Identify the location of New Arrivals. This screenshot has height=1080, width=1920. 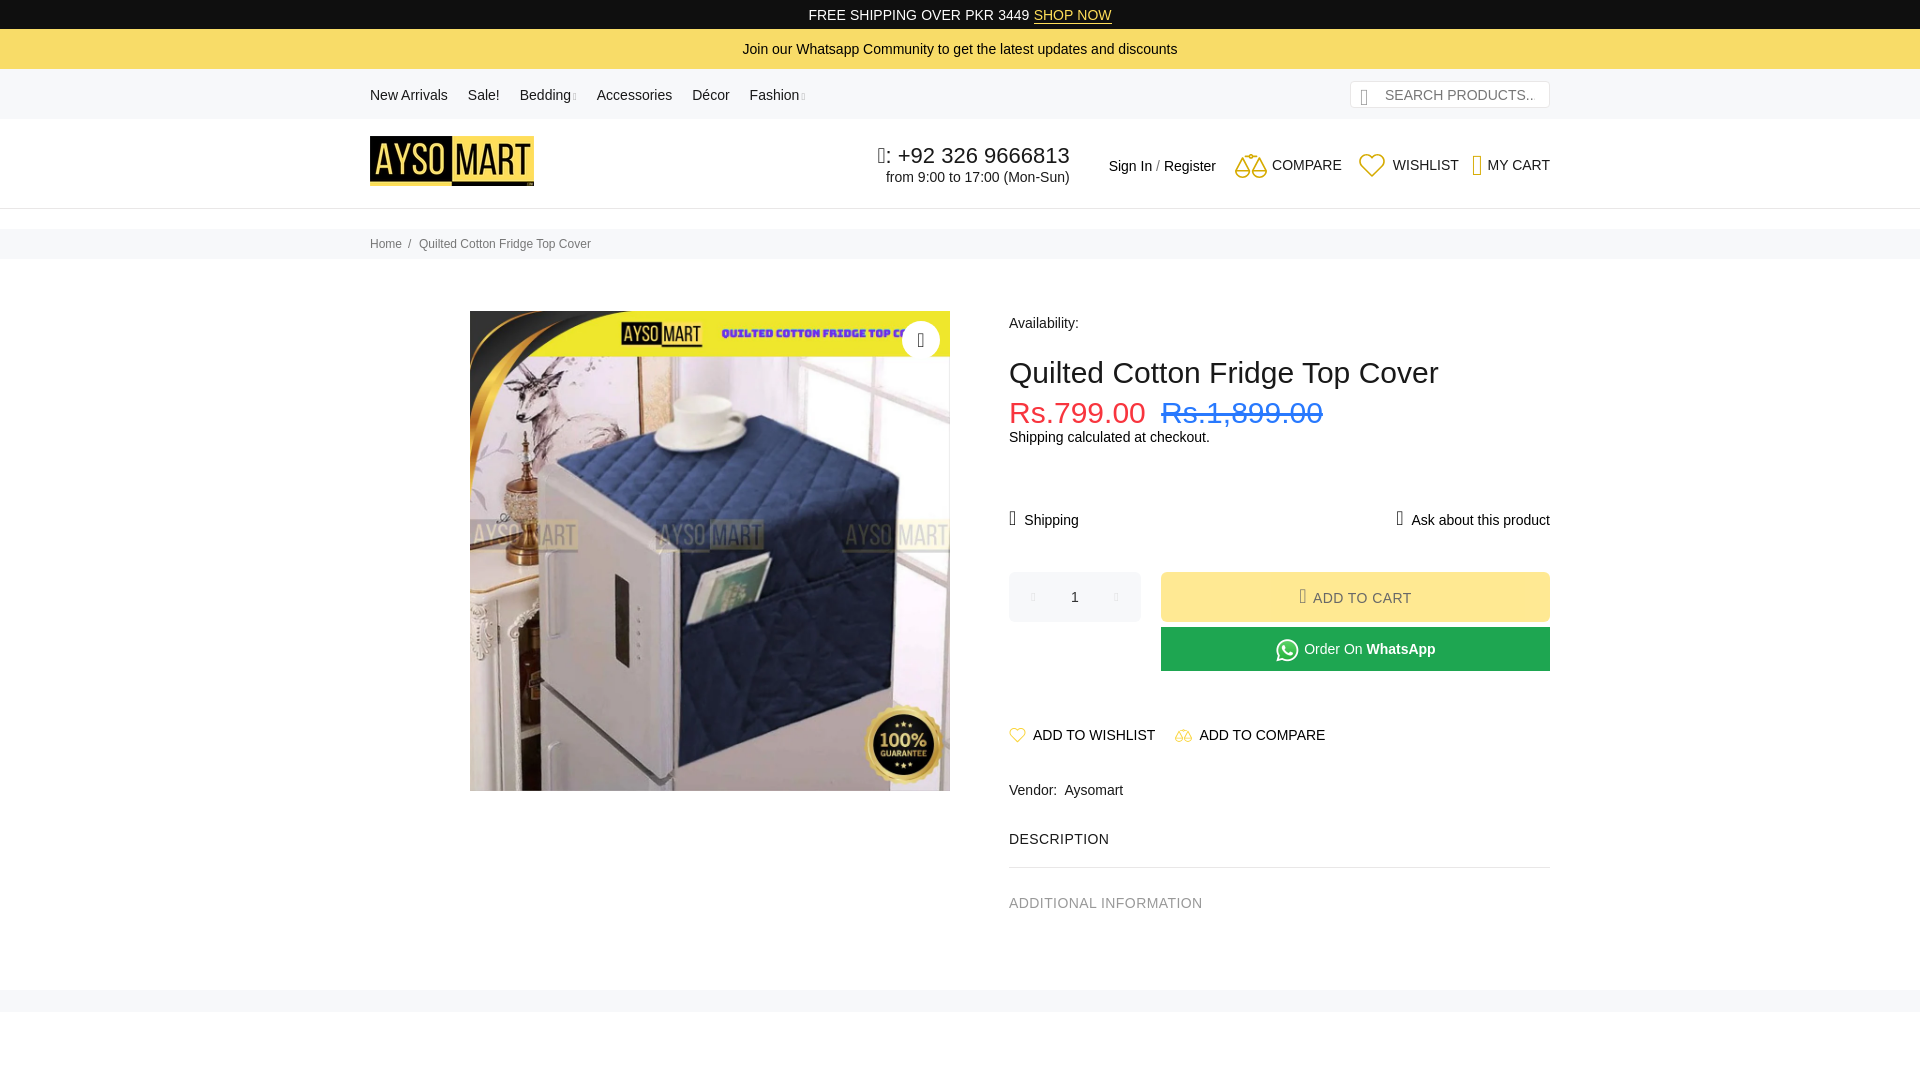
(414, 94).